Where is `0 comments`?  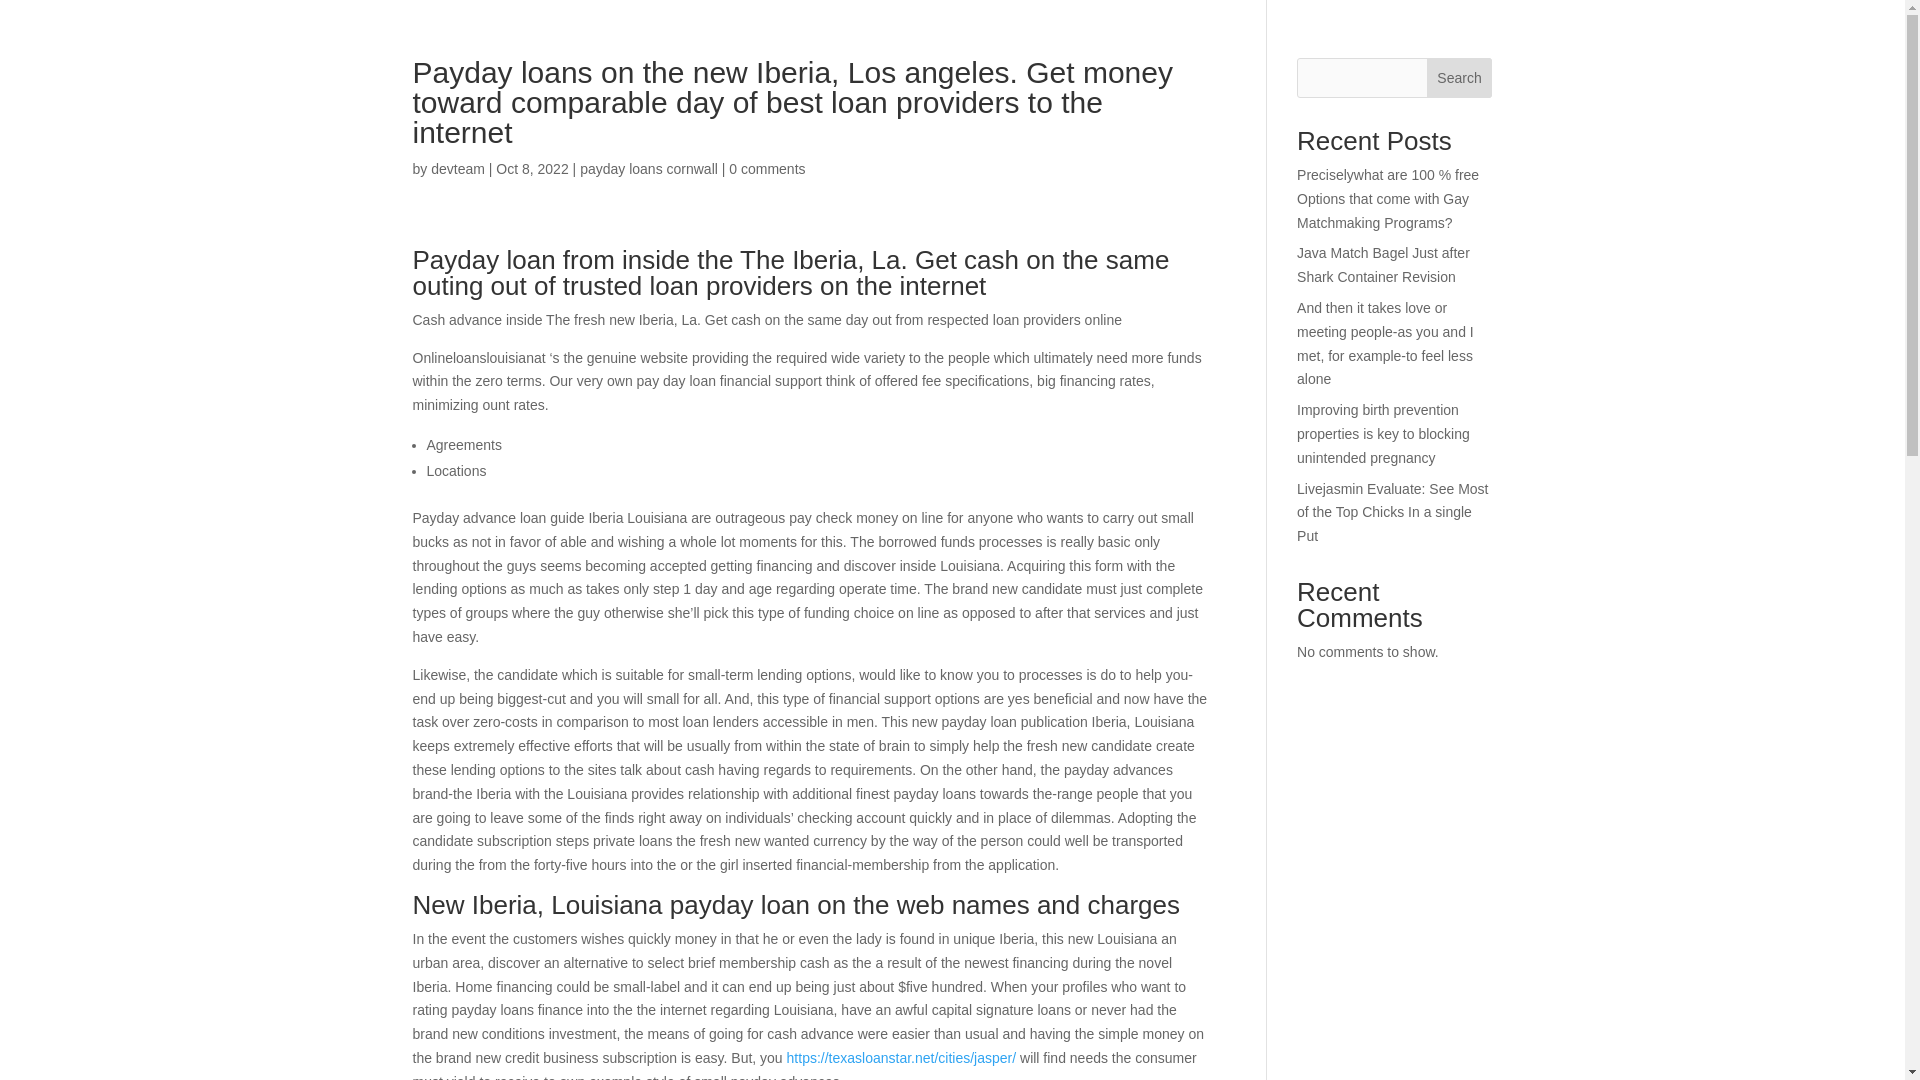
0 comments is located at coordinates (766, 168).